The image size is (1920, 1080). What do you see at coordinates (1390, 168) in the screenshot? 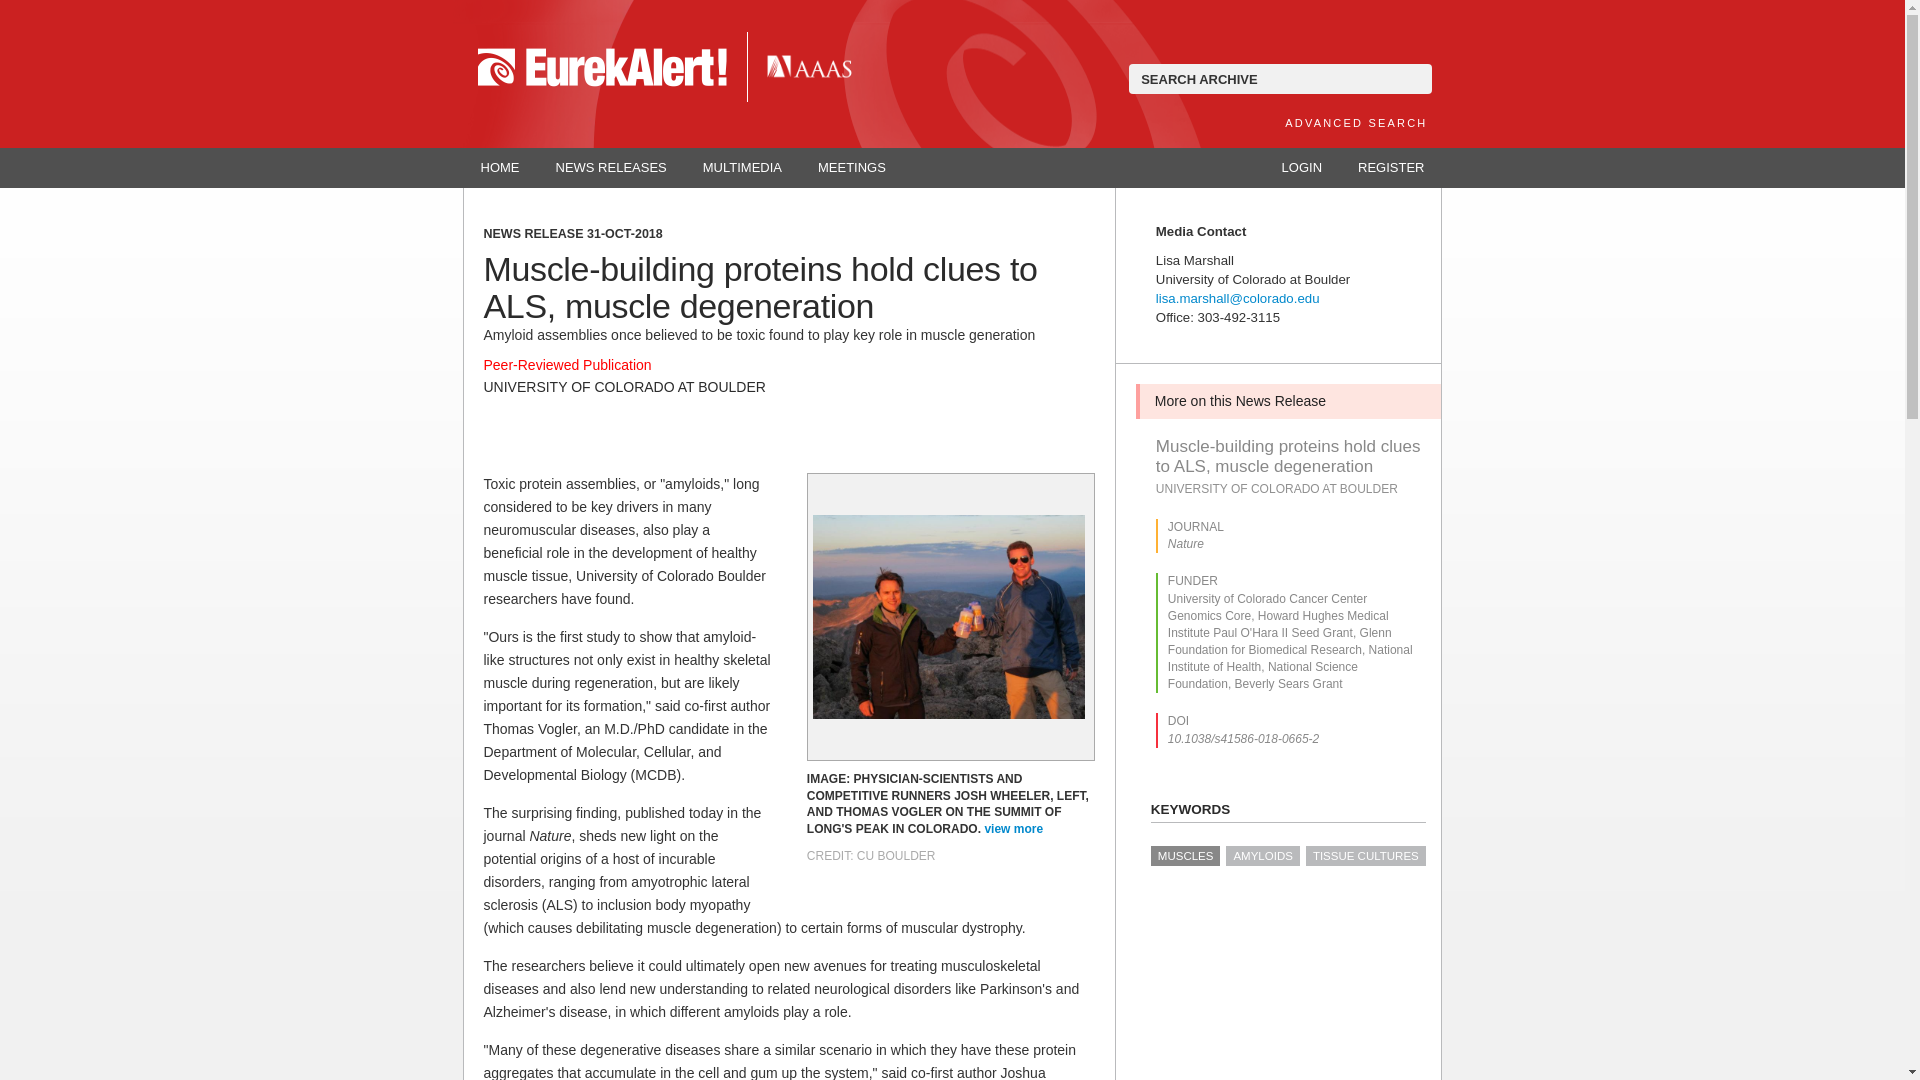
I see `REGISTER` at bounding box center [1390, 168].